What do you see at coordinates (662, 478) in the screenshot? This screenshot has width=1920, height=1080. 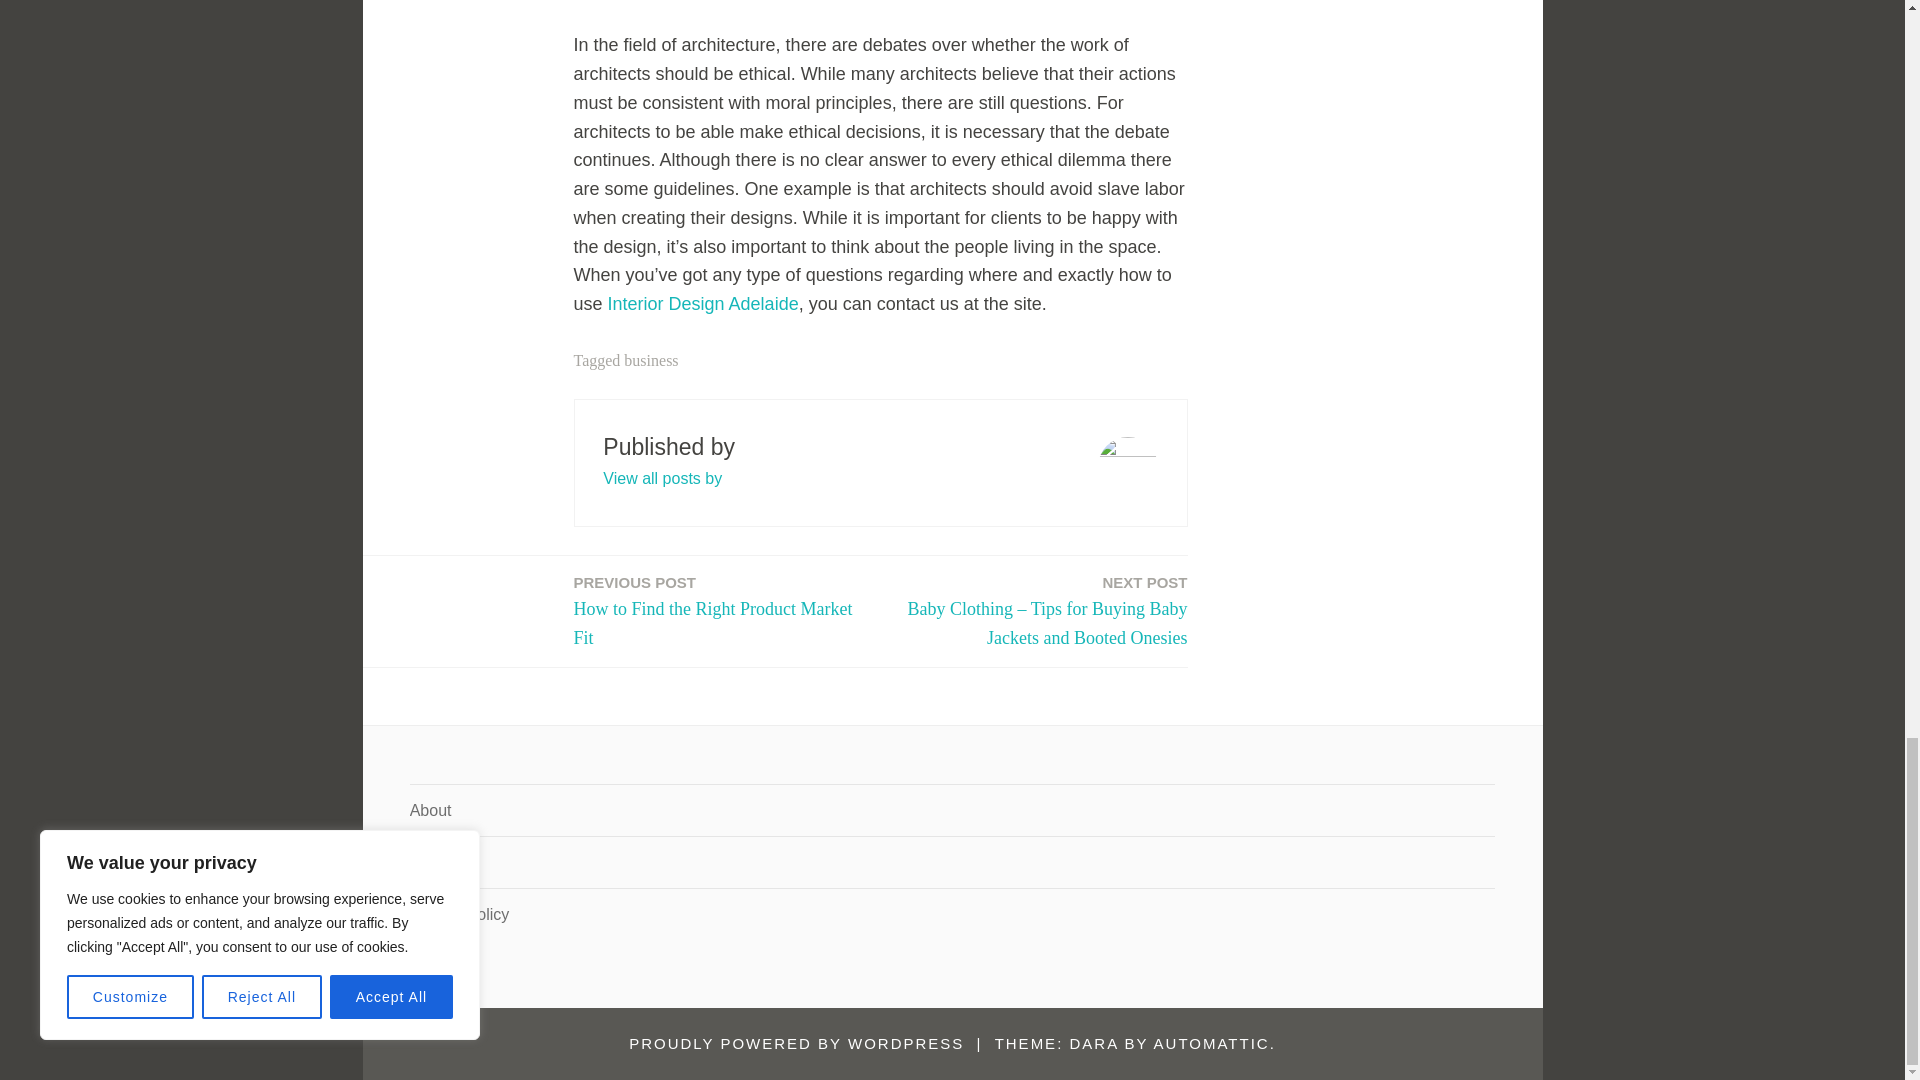 I see `business` at bounding box center [662, 478].